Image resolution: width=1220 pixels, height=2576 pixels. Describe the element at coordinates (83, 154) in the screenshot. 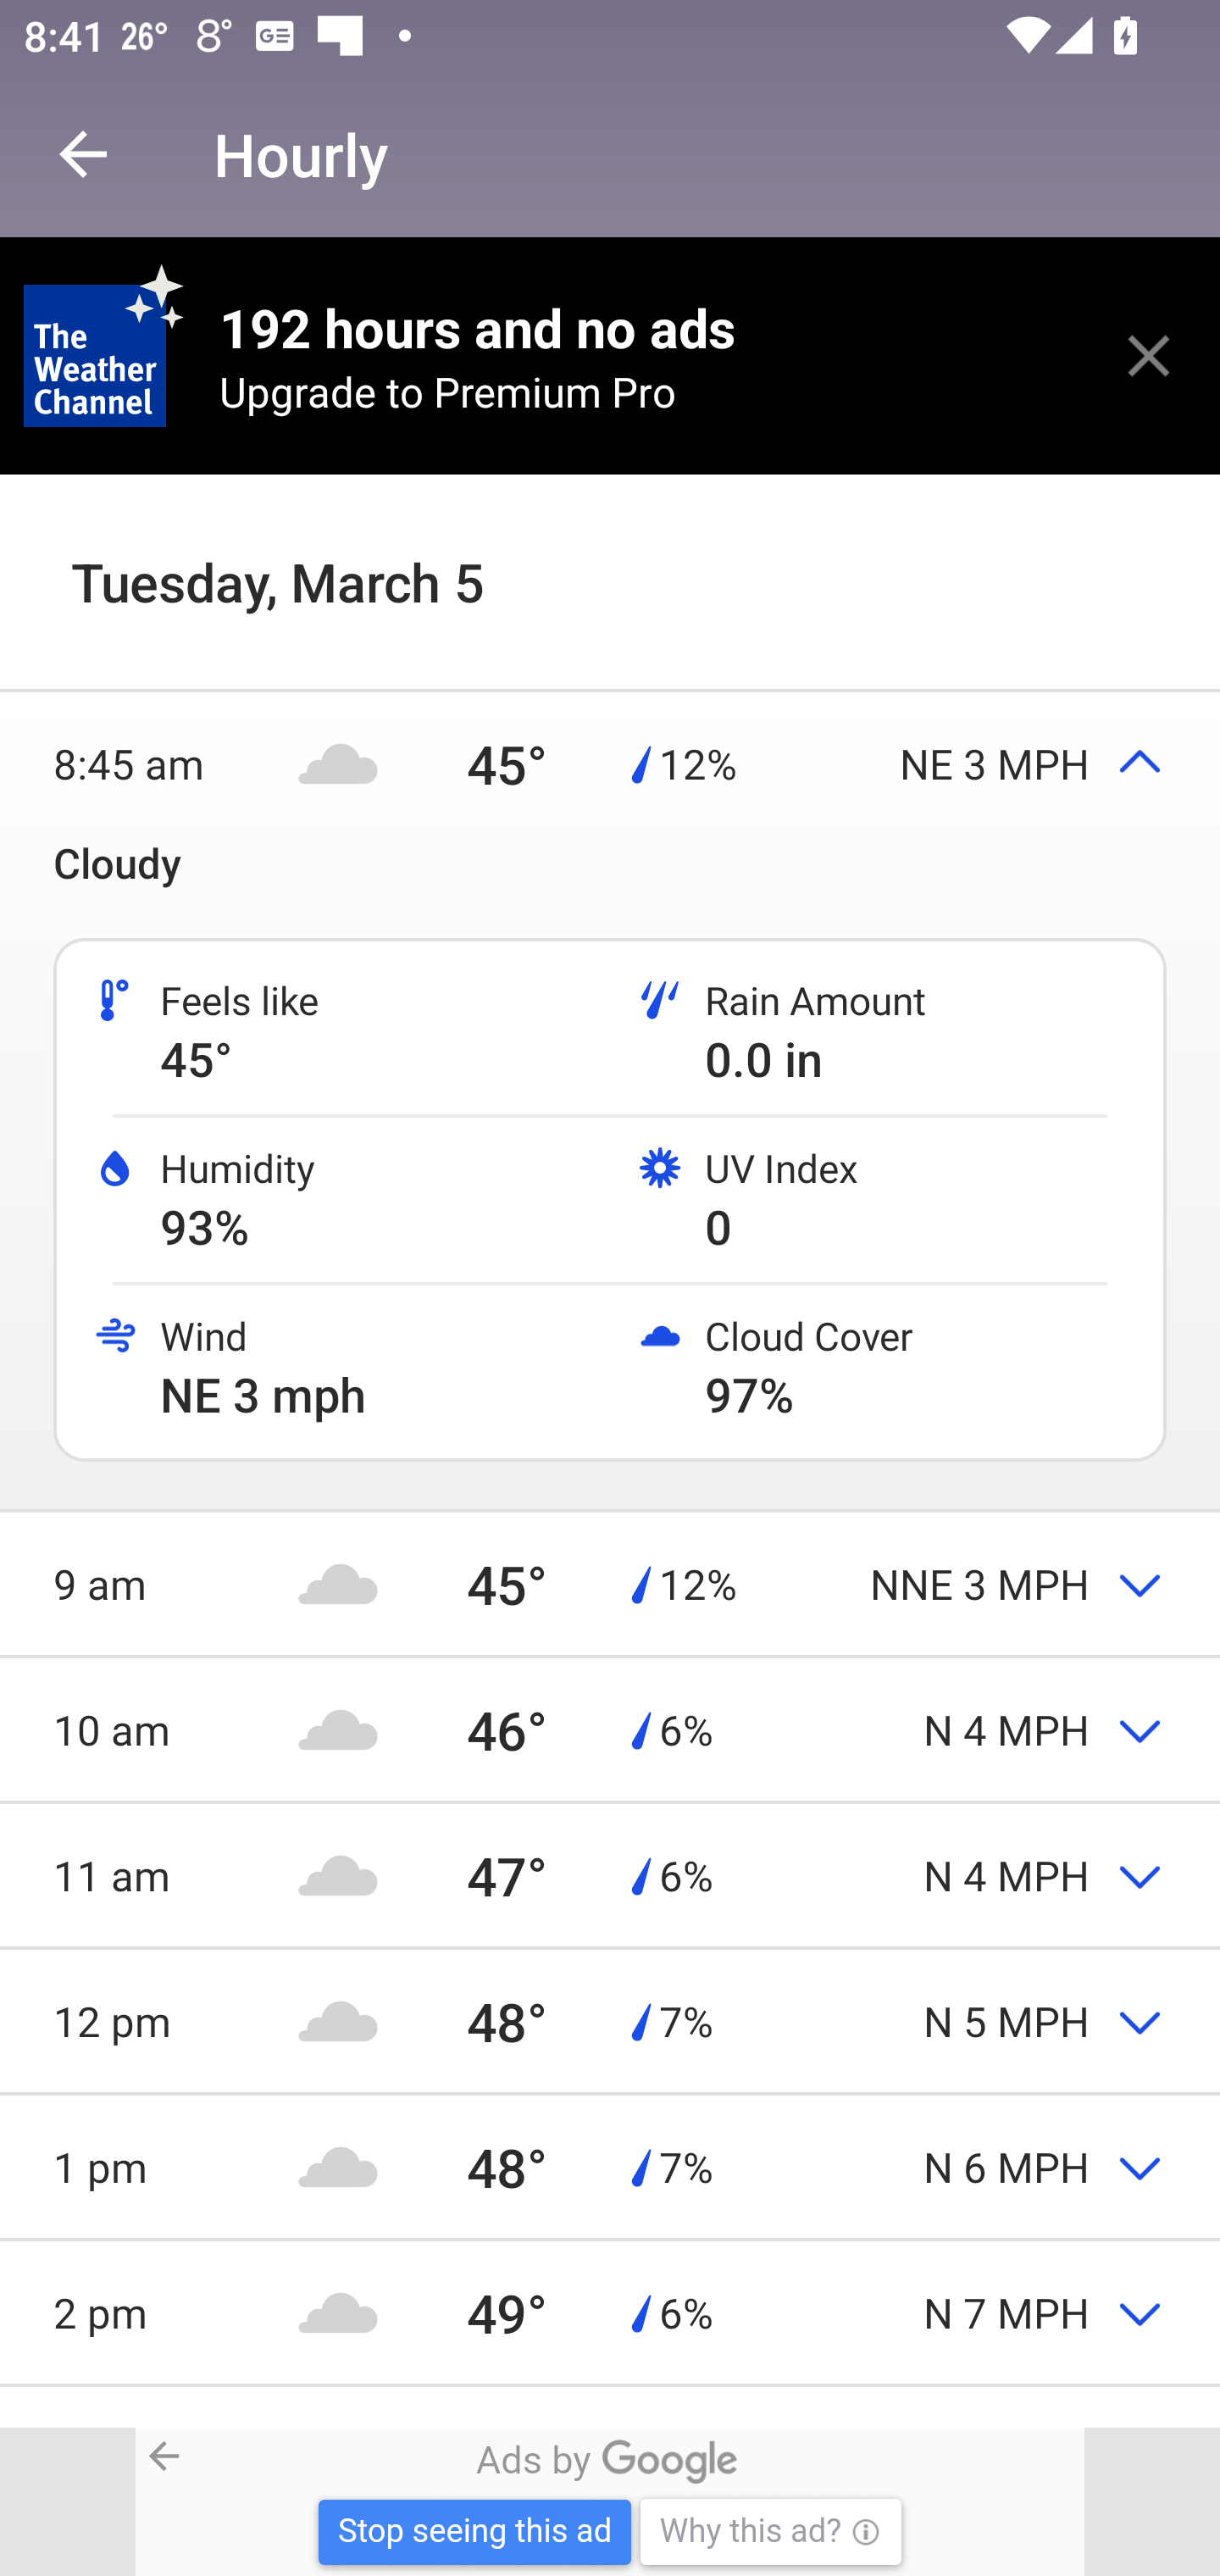

I see `Navigate up` at that location.